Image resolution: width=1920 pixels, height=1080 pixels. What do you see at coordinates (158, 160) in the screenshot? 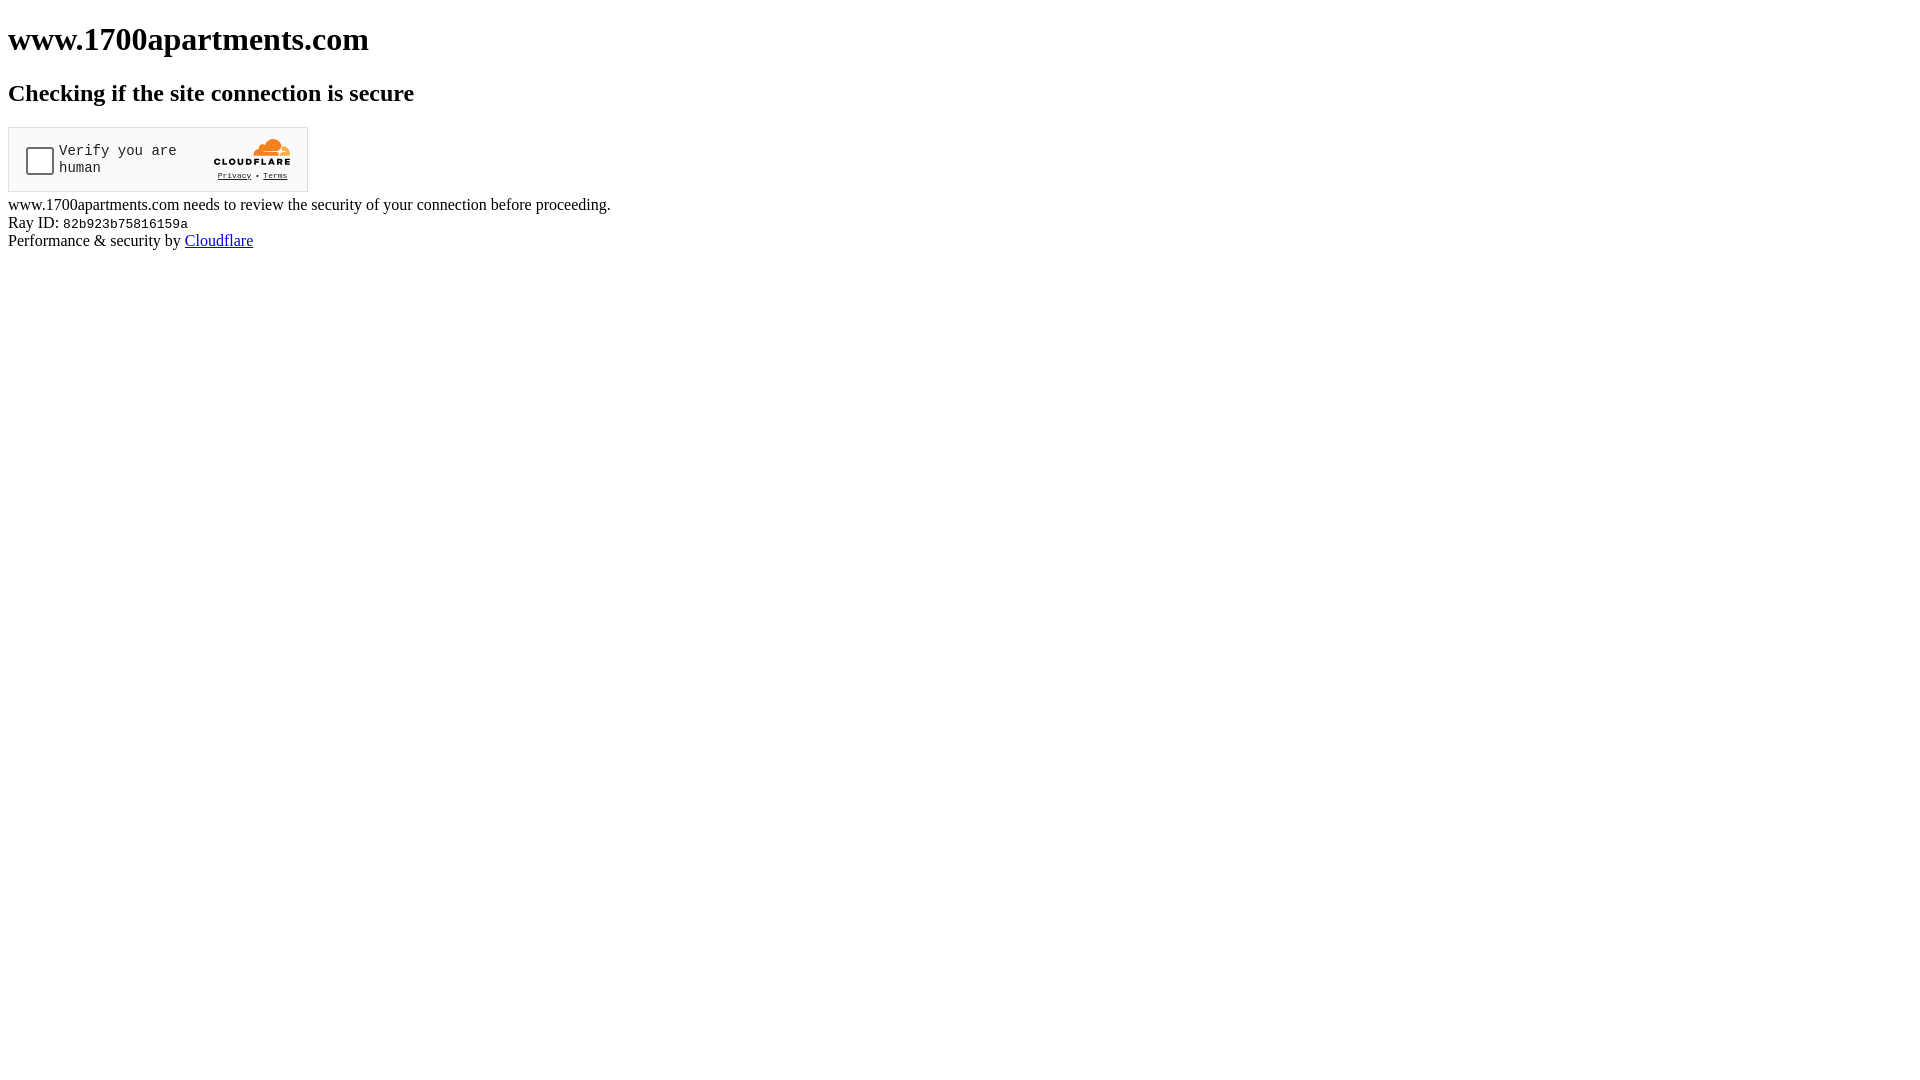
I see `Widget containing a Cloudflare security challenge` at bounding box center [158, 160].